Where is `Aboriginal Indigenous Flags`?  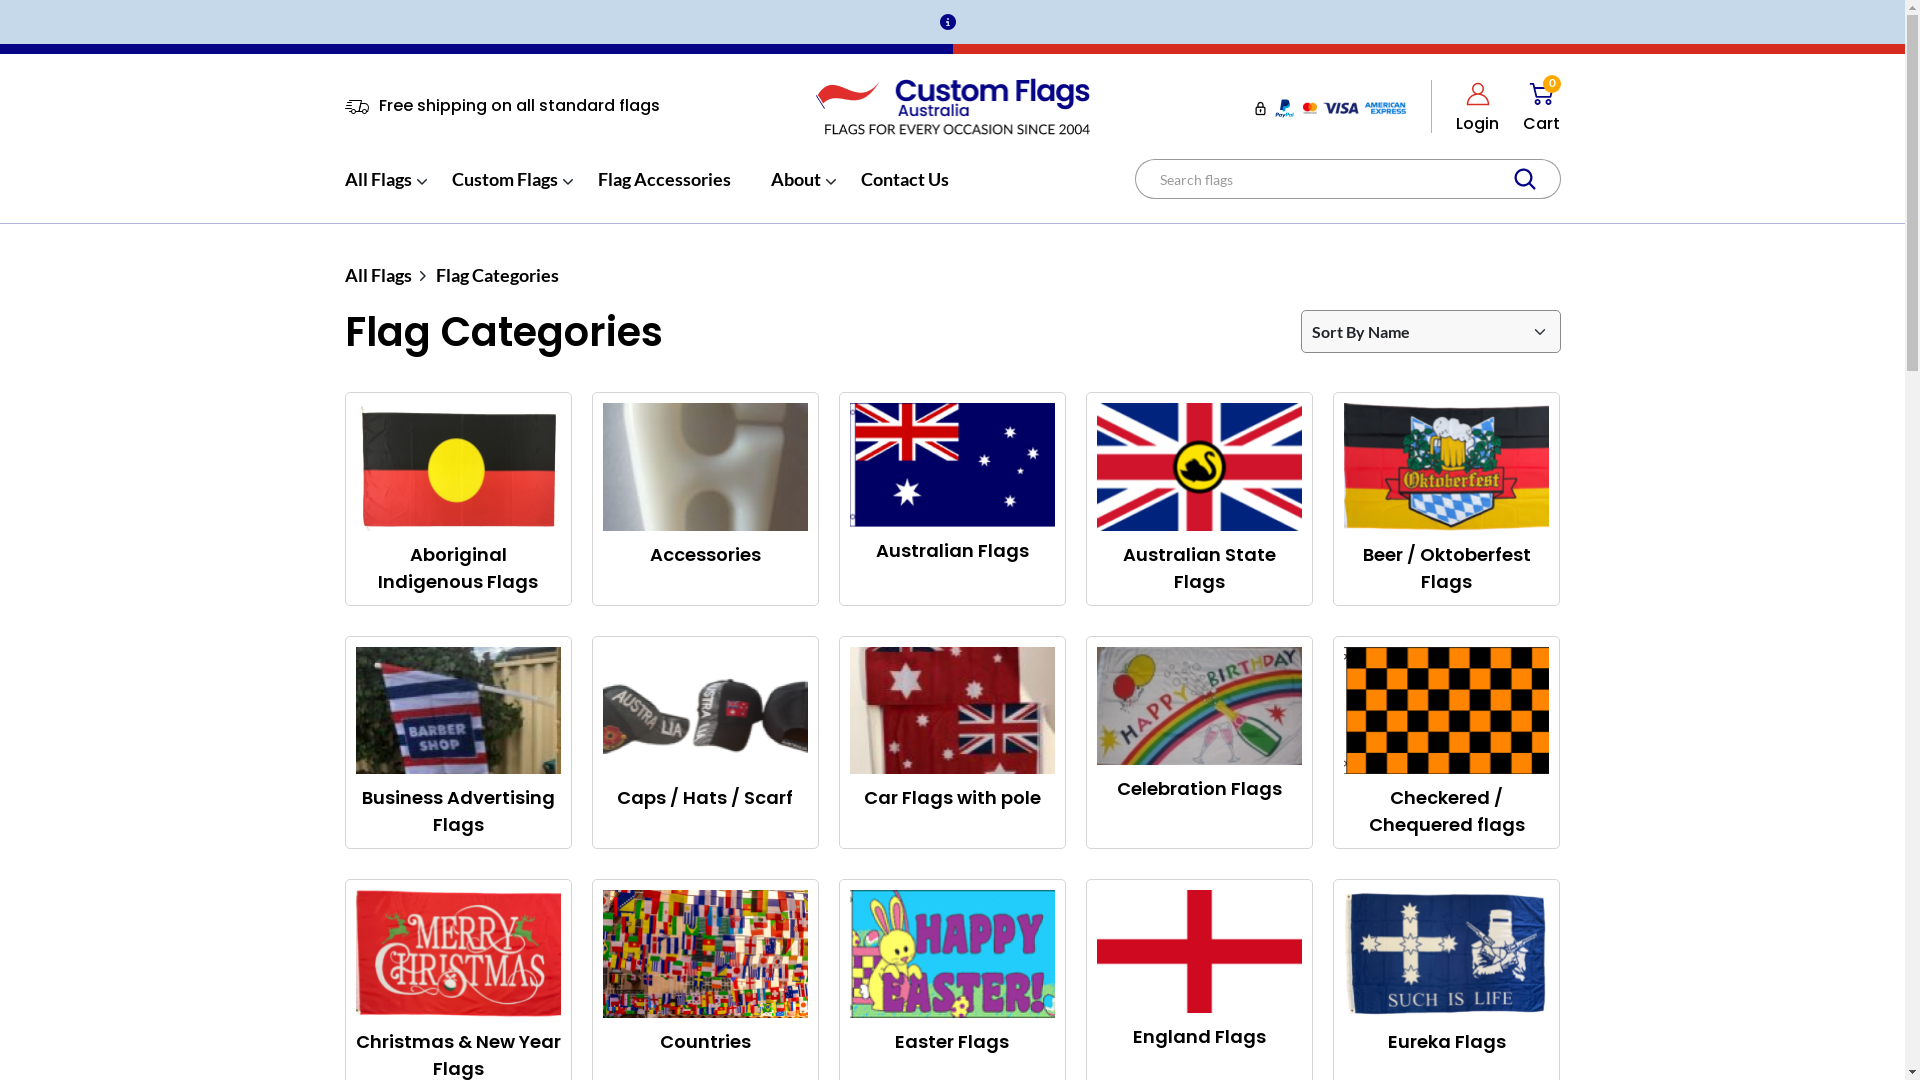
Aboriginal Indigenous Flags is located at coordinates (458, 499).